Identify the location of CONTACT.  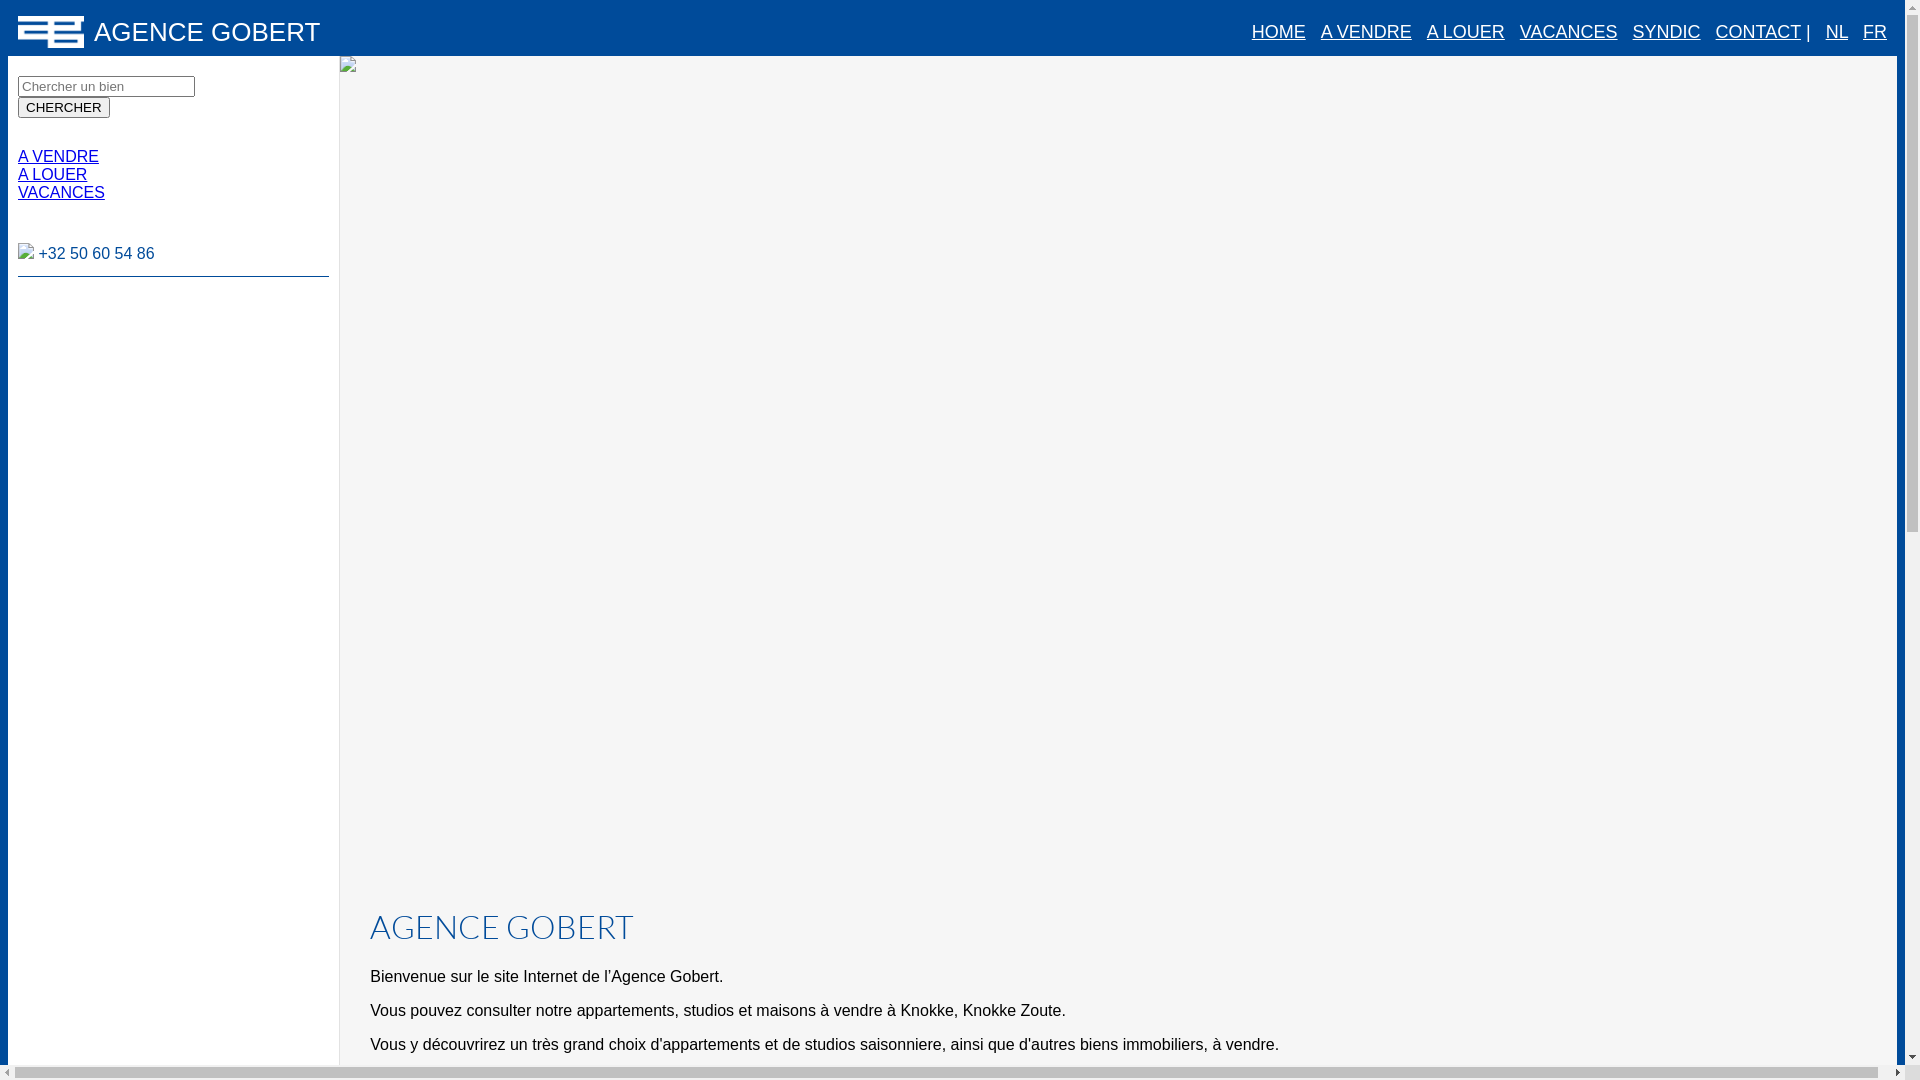
(1758, 32).